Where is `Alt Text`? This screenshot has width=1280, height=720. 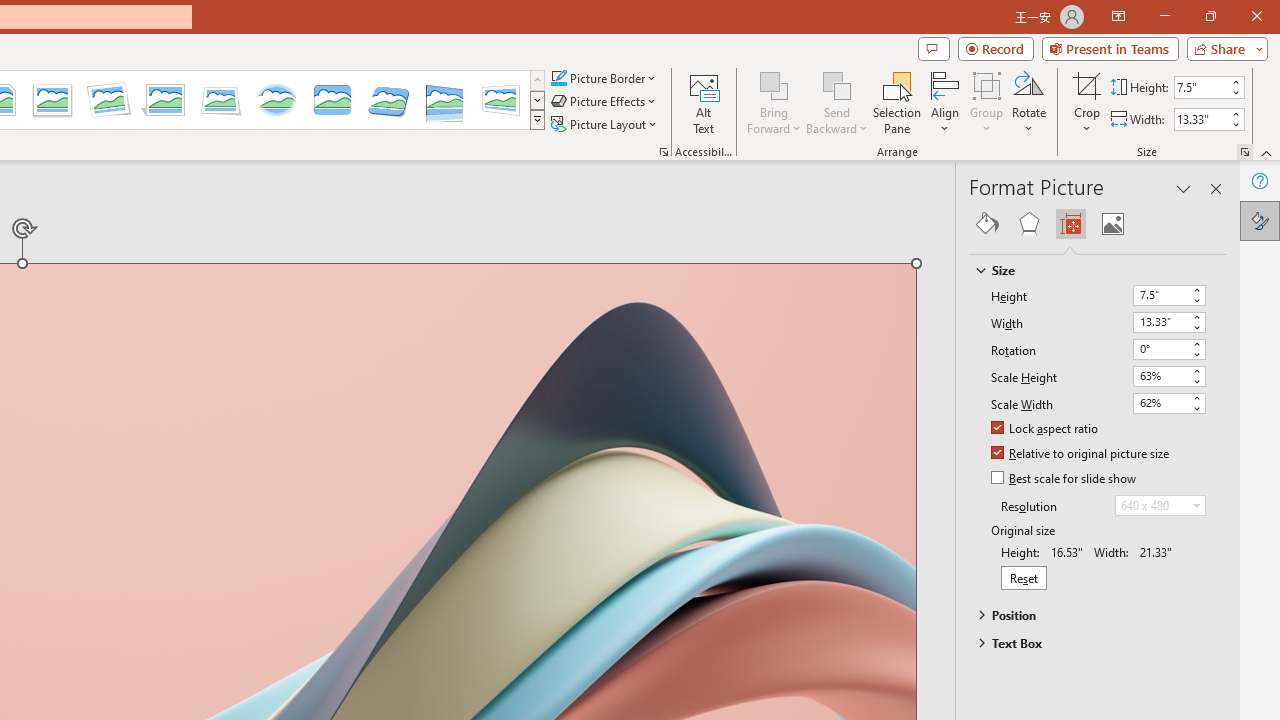 Alt Text is located at coordinates (704, 102).